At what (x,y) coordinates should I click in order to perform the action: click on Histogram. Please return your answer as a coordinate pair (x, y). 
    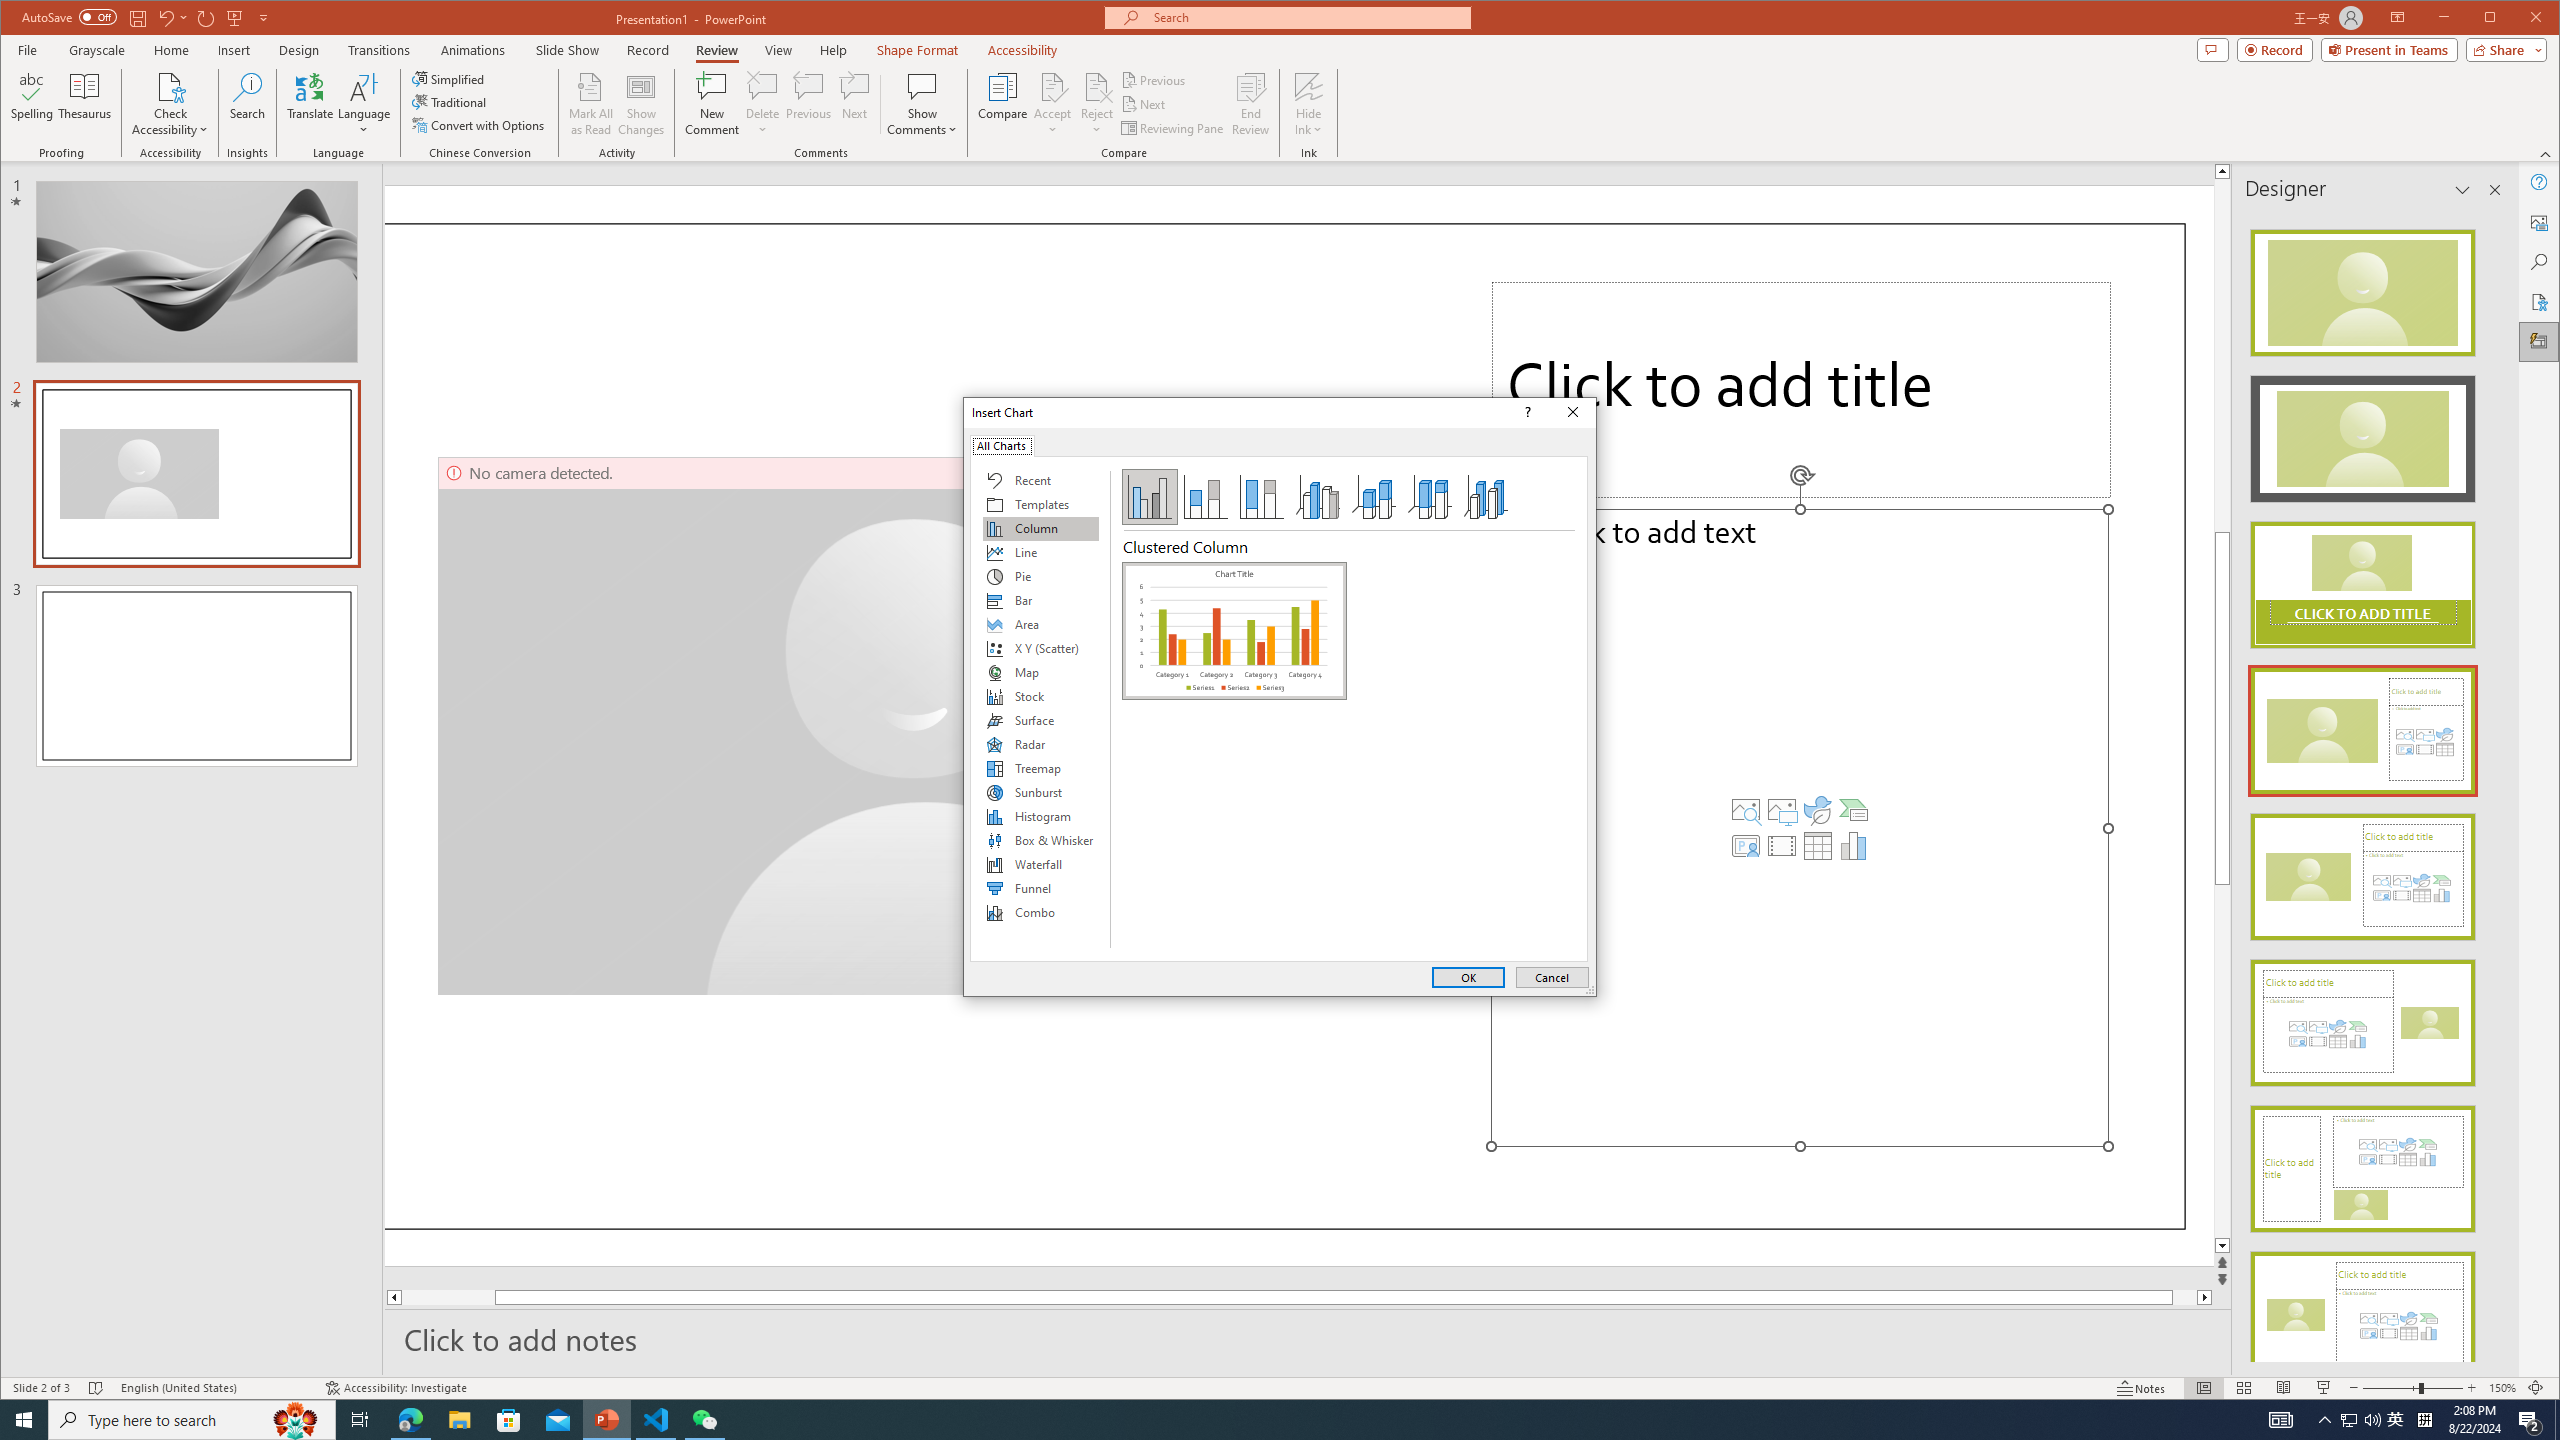
    Looking at the image, I should click on (1040, 816).